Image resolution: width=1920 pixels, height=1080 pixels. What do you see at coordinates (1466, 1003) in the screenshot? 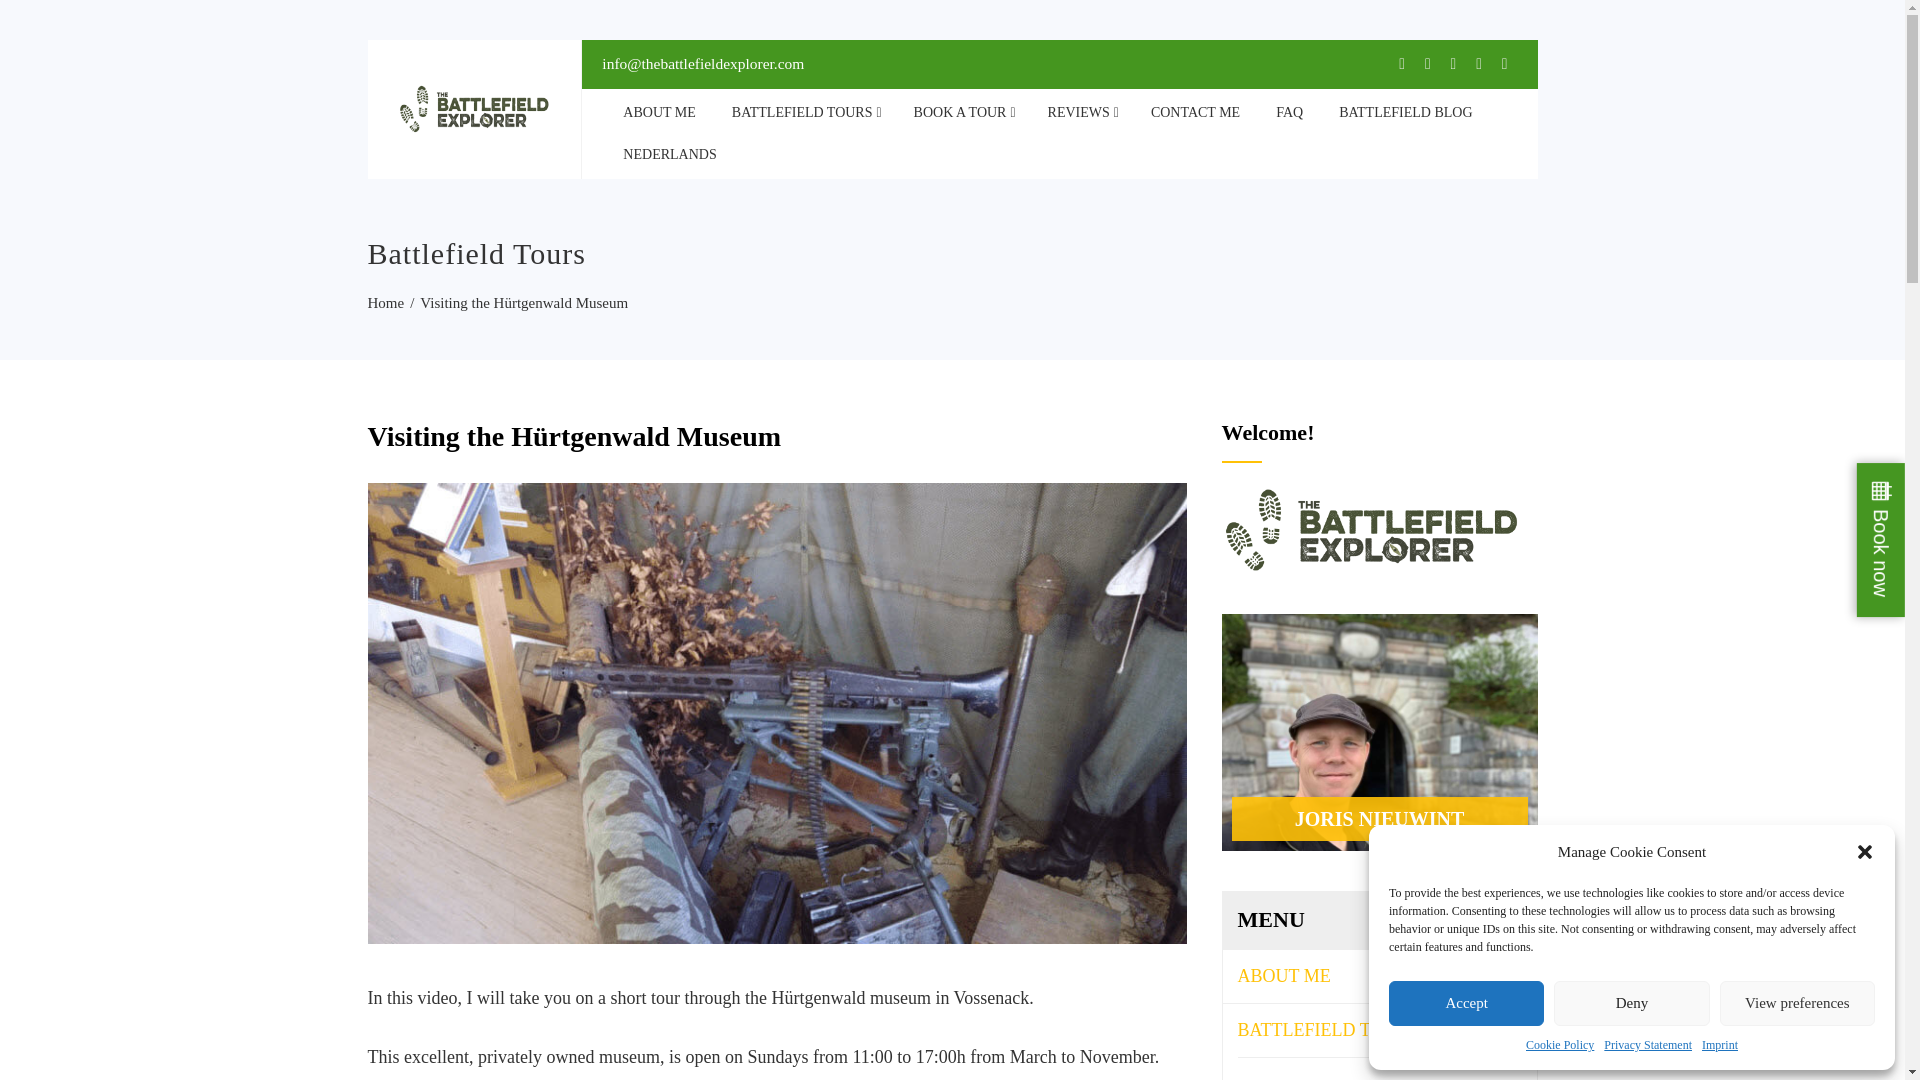
I see `Accept` at bounding box center [1466, 1003].